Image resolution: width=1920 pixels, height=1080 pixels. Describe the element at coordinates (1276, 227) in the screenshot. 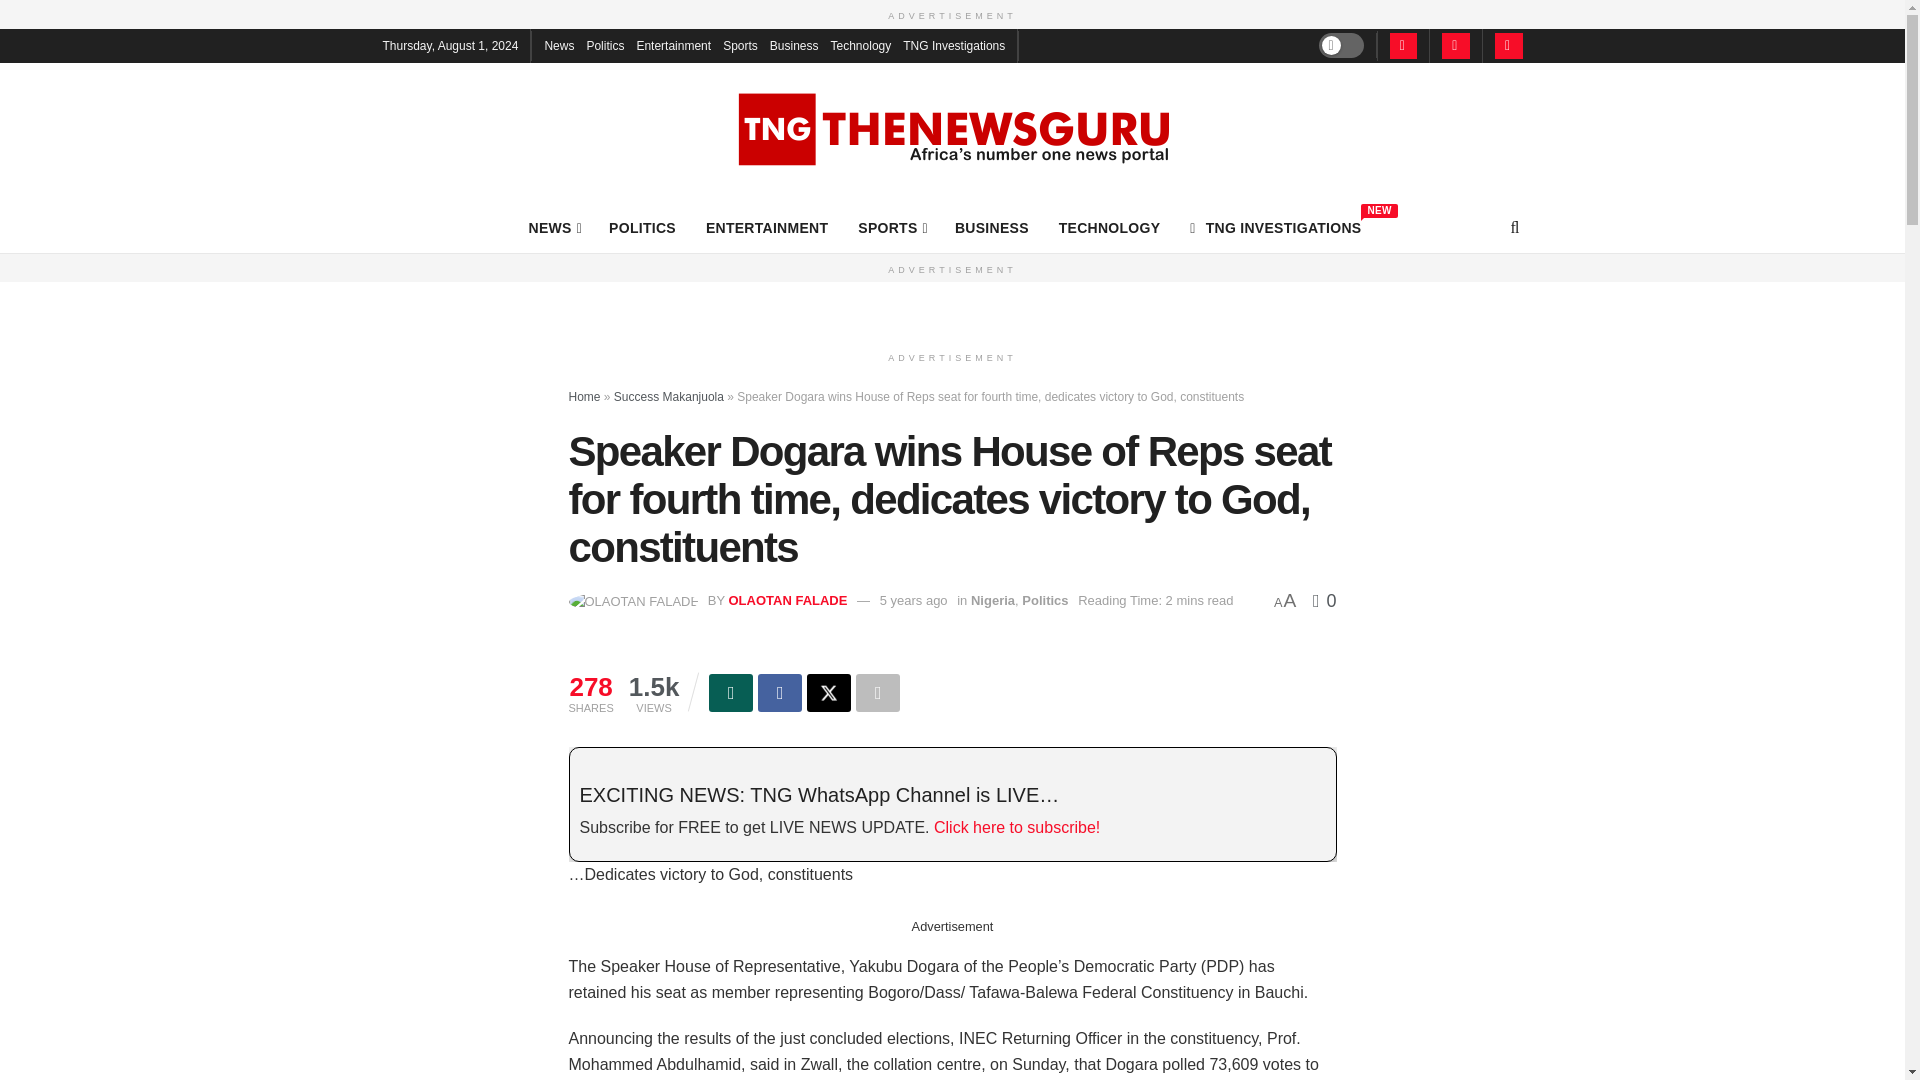

I see `TECHNOLOGY` at that location.